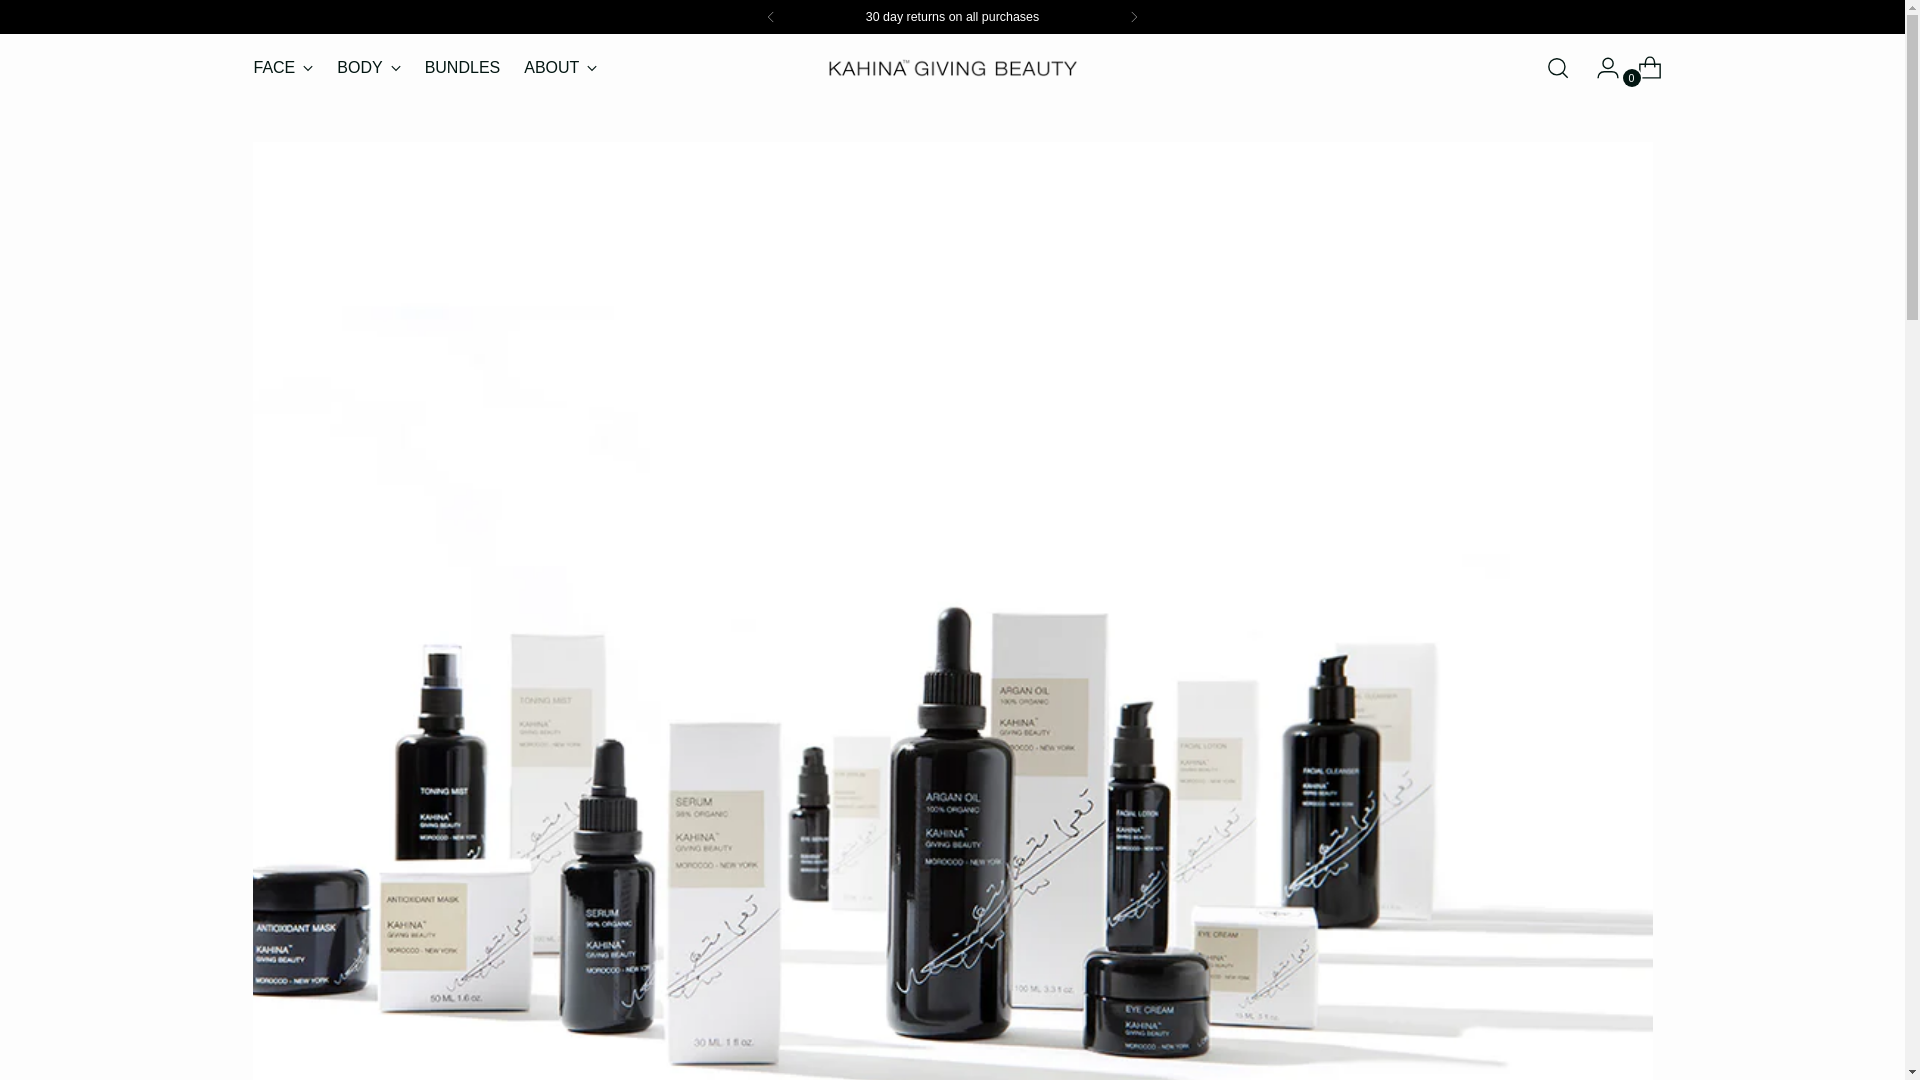 The width and height of the screenshot is (1920, 1080). I want to click on ABOUT, so click(424, 67).